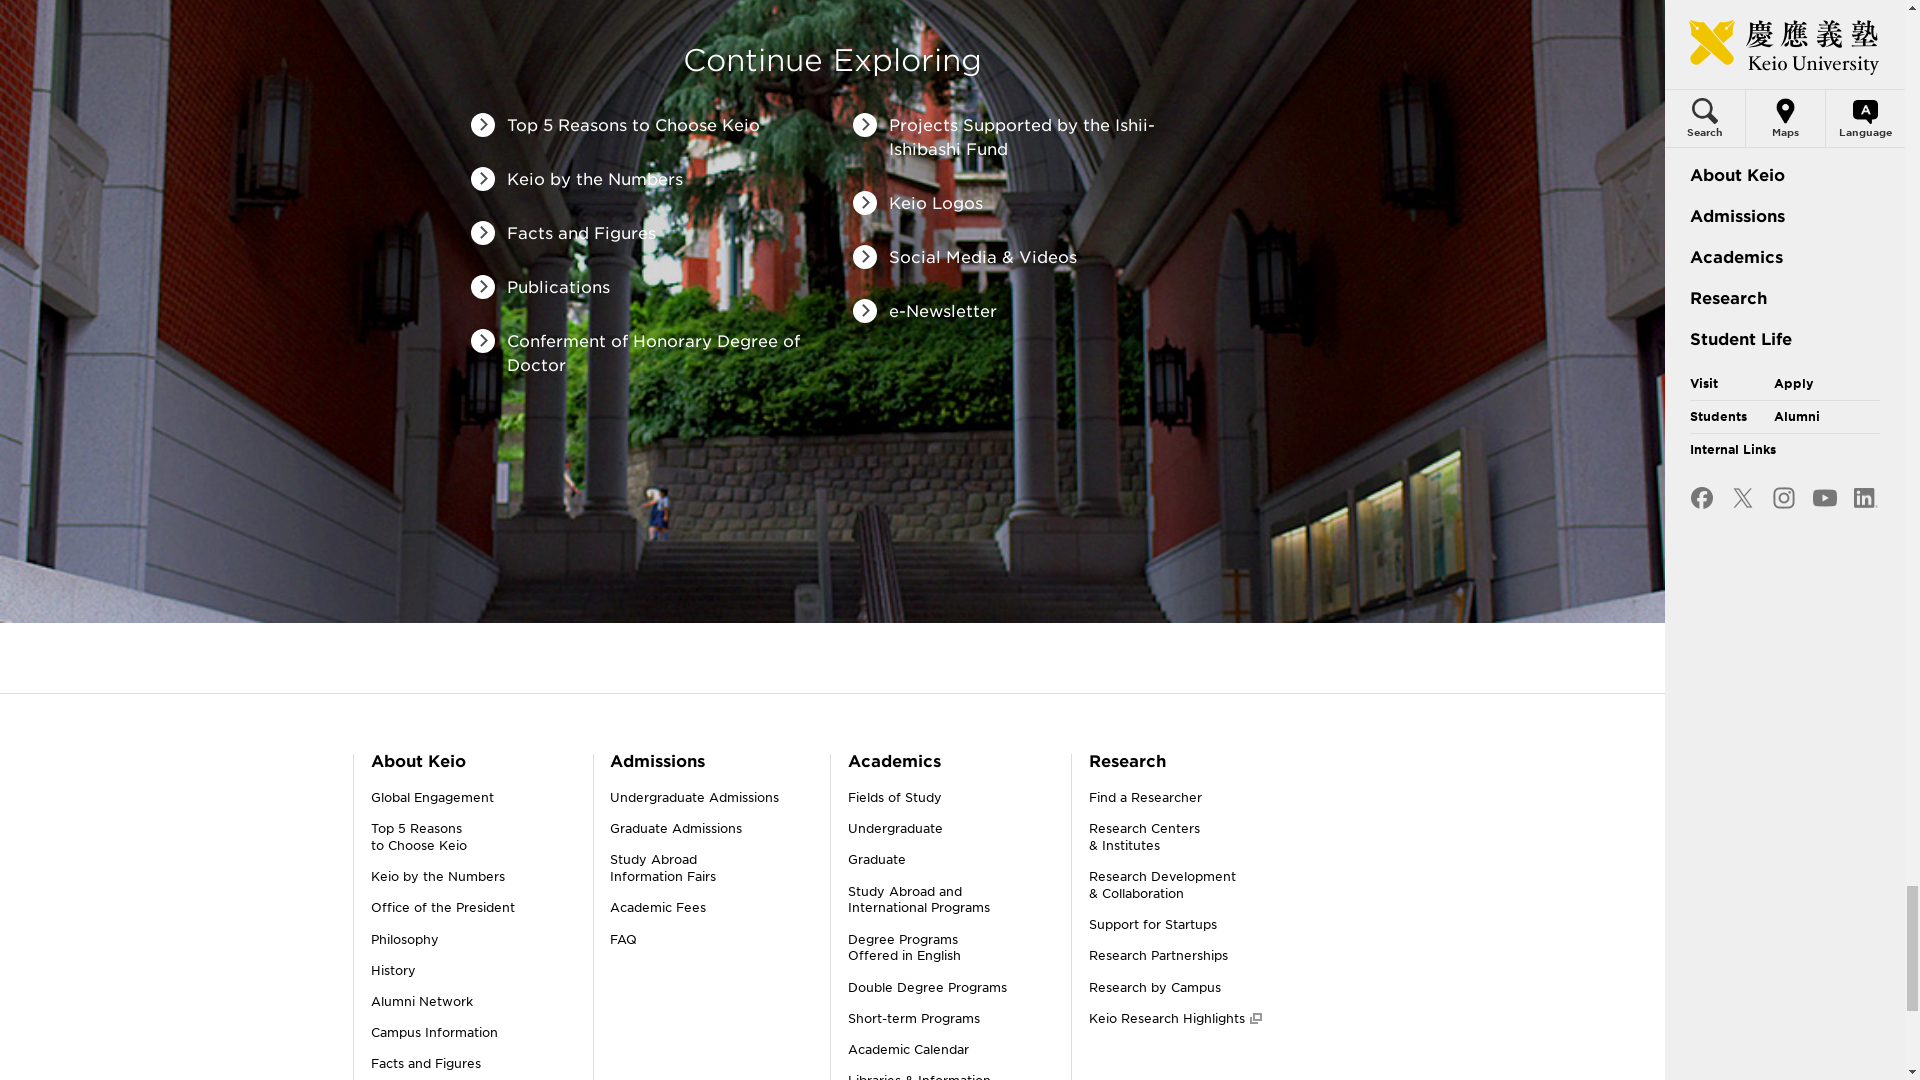 The height and width of the screenshot is (1080, 1920). Describe the element at coordinates (657, 761) in the screenshot. I see `Alumni Network` at that location.